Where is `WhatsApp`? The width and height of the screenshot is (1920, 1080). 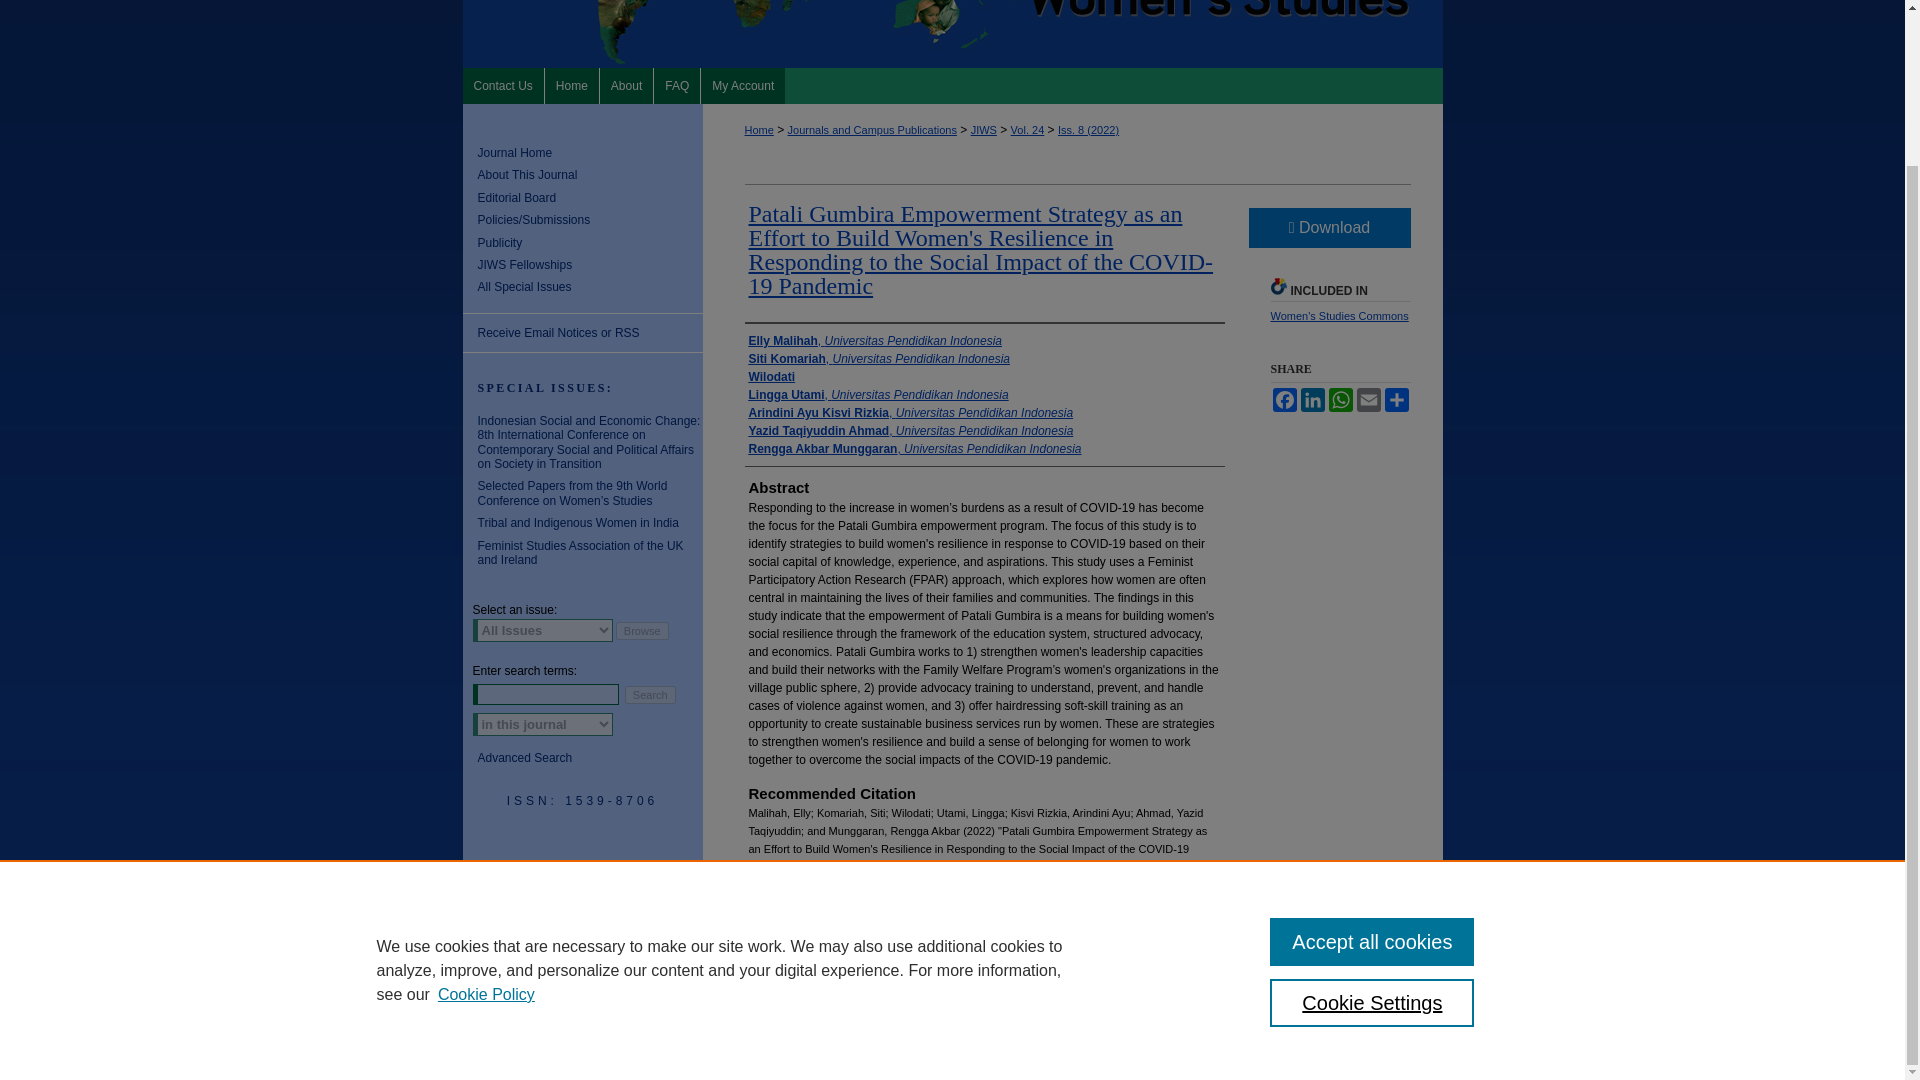
WhatsApp is located at coordinates (1340, 399).